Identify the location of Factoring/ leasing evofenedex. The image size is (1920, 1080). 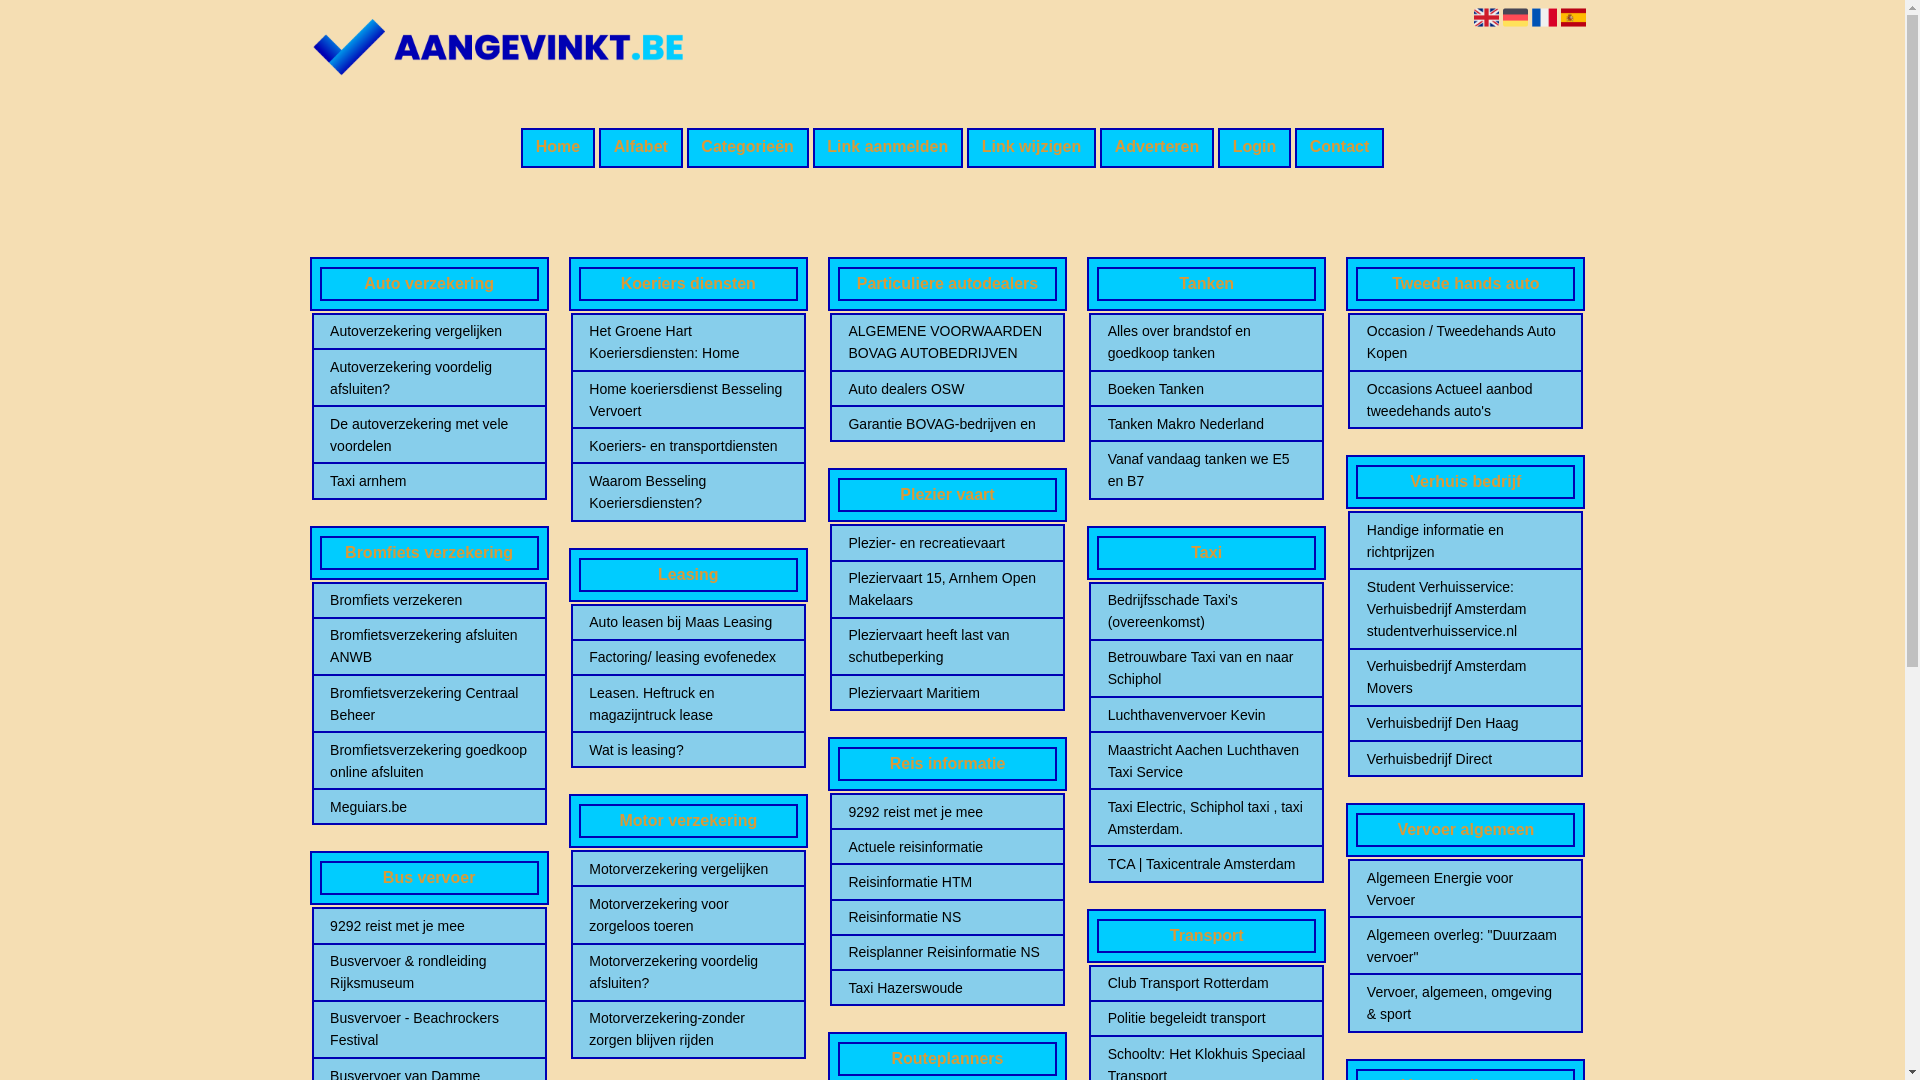
(688, 657).